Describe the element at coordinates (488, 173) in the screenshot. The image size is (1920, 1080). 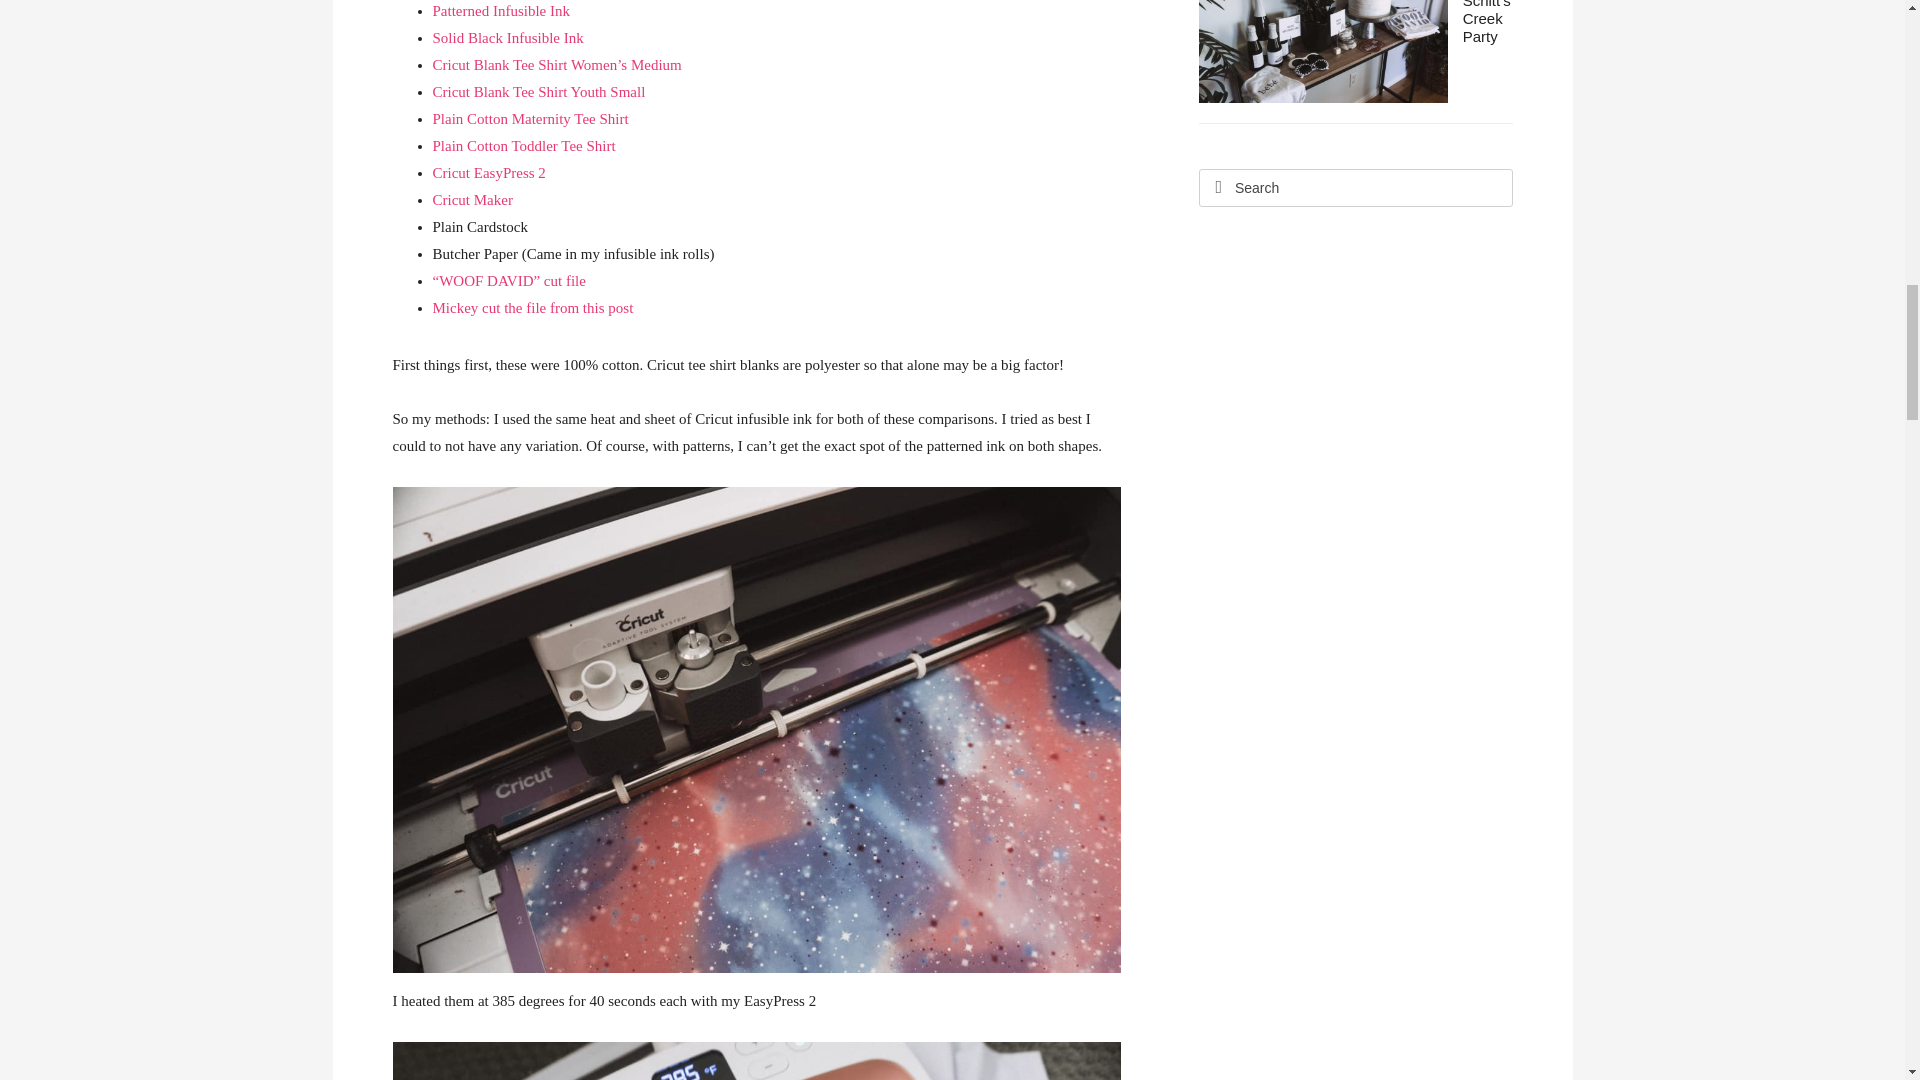
I see `Cricut EasyPress 2` at that location.